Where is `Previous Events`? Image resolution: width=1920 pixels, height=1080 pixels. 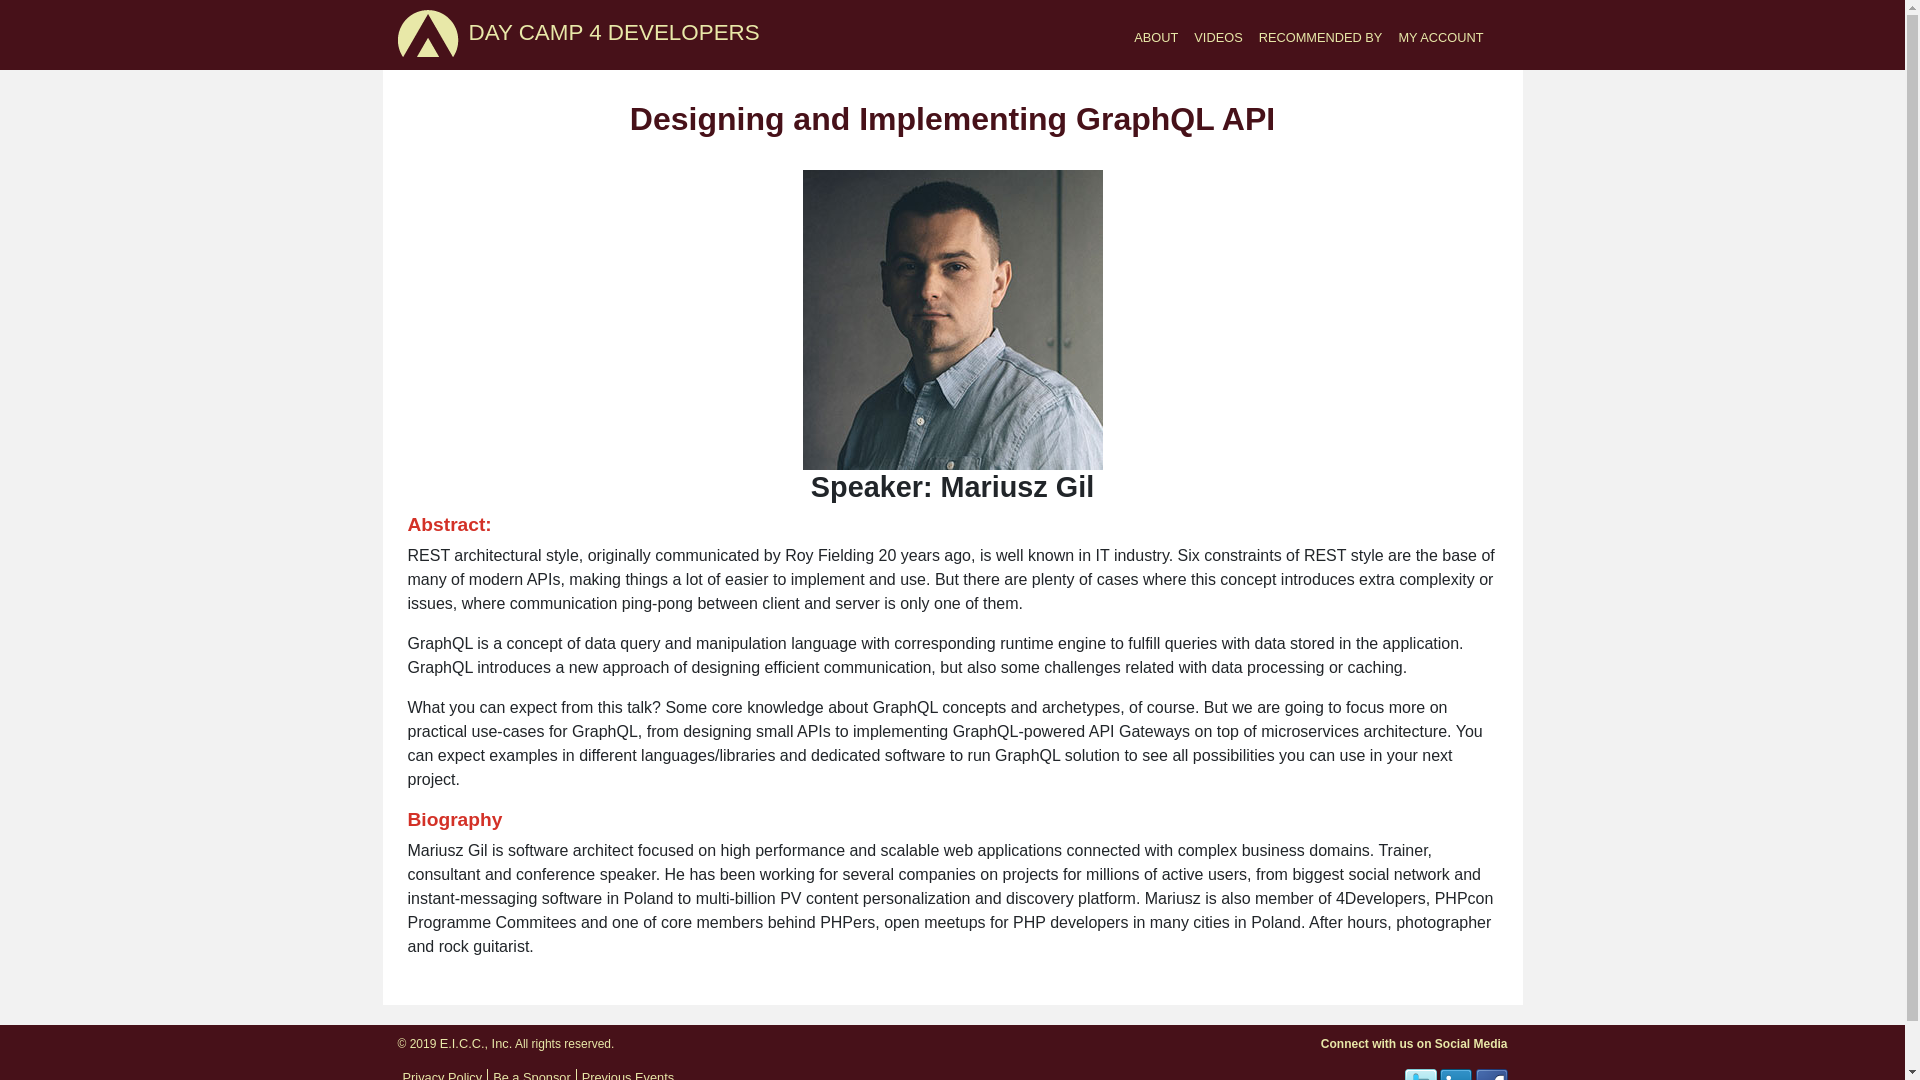 Previous Events is located at coordinates (627, 1075).